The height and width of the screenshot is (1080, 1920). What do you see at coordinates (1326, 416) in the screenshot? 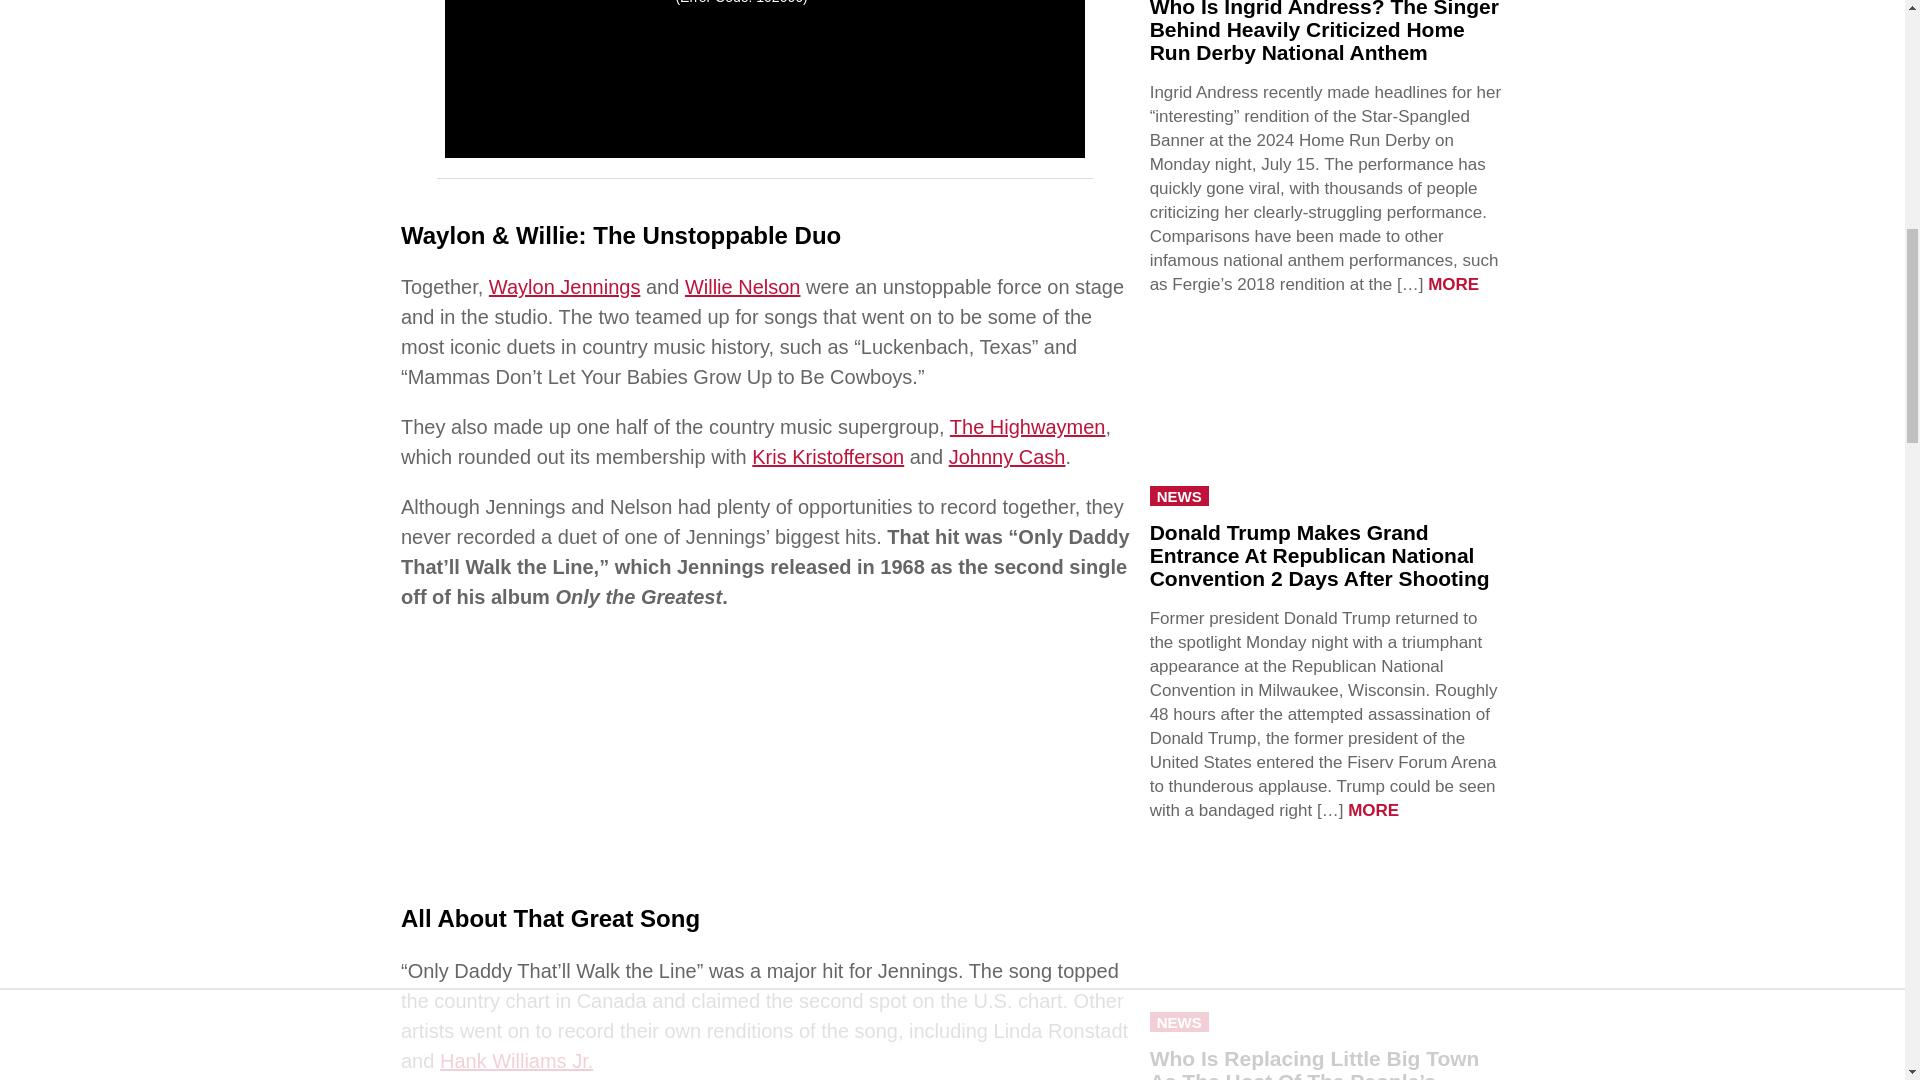
I see `trump rnc header` at bounding box center [1326, 416].